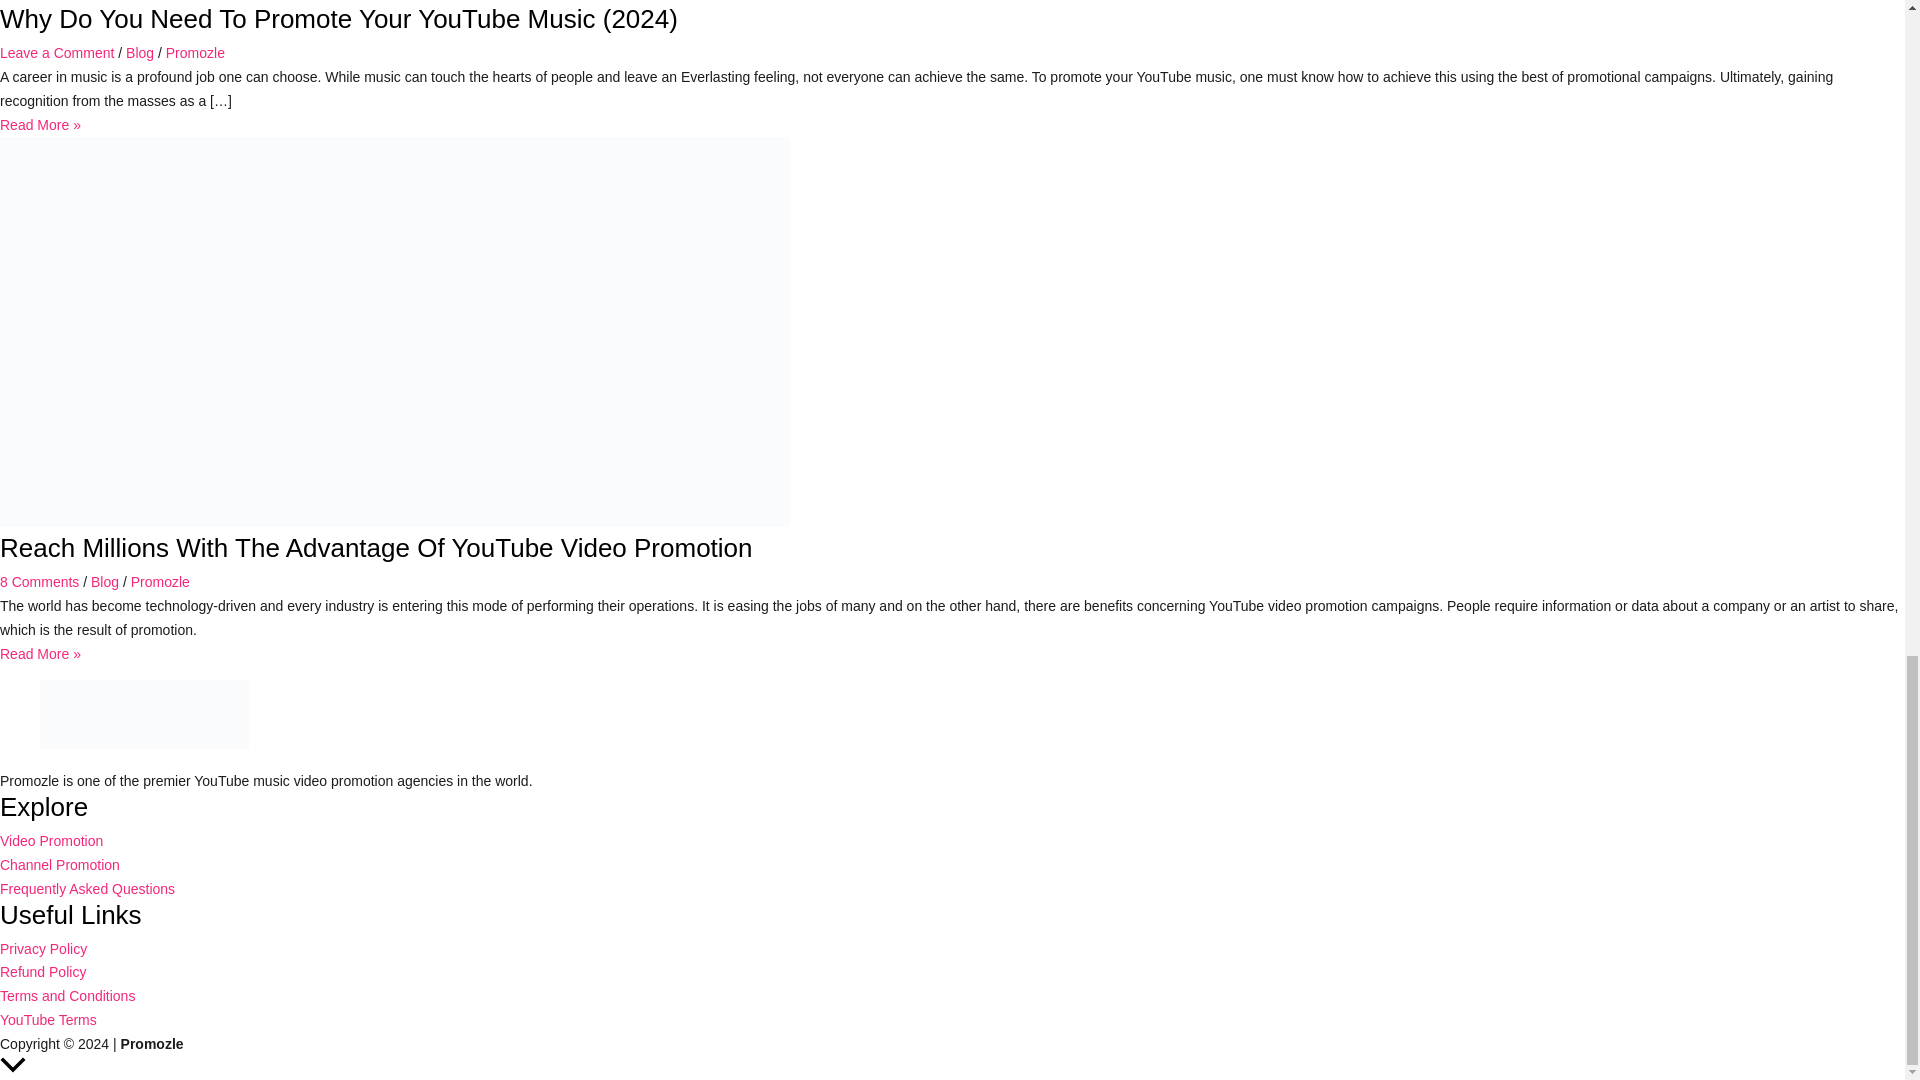  Describe the element at coordinates (104, 581) in the screenshot. I see `Blog` at that location.